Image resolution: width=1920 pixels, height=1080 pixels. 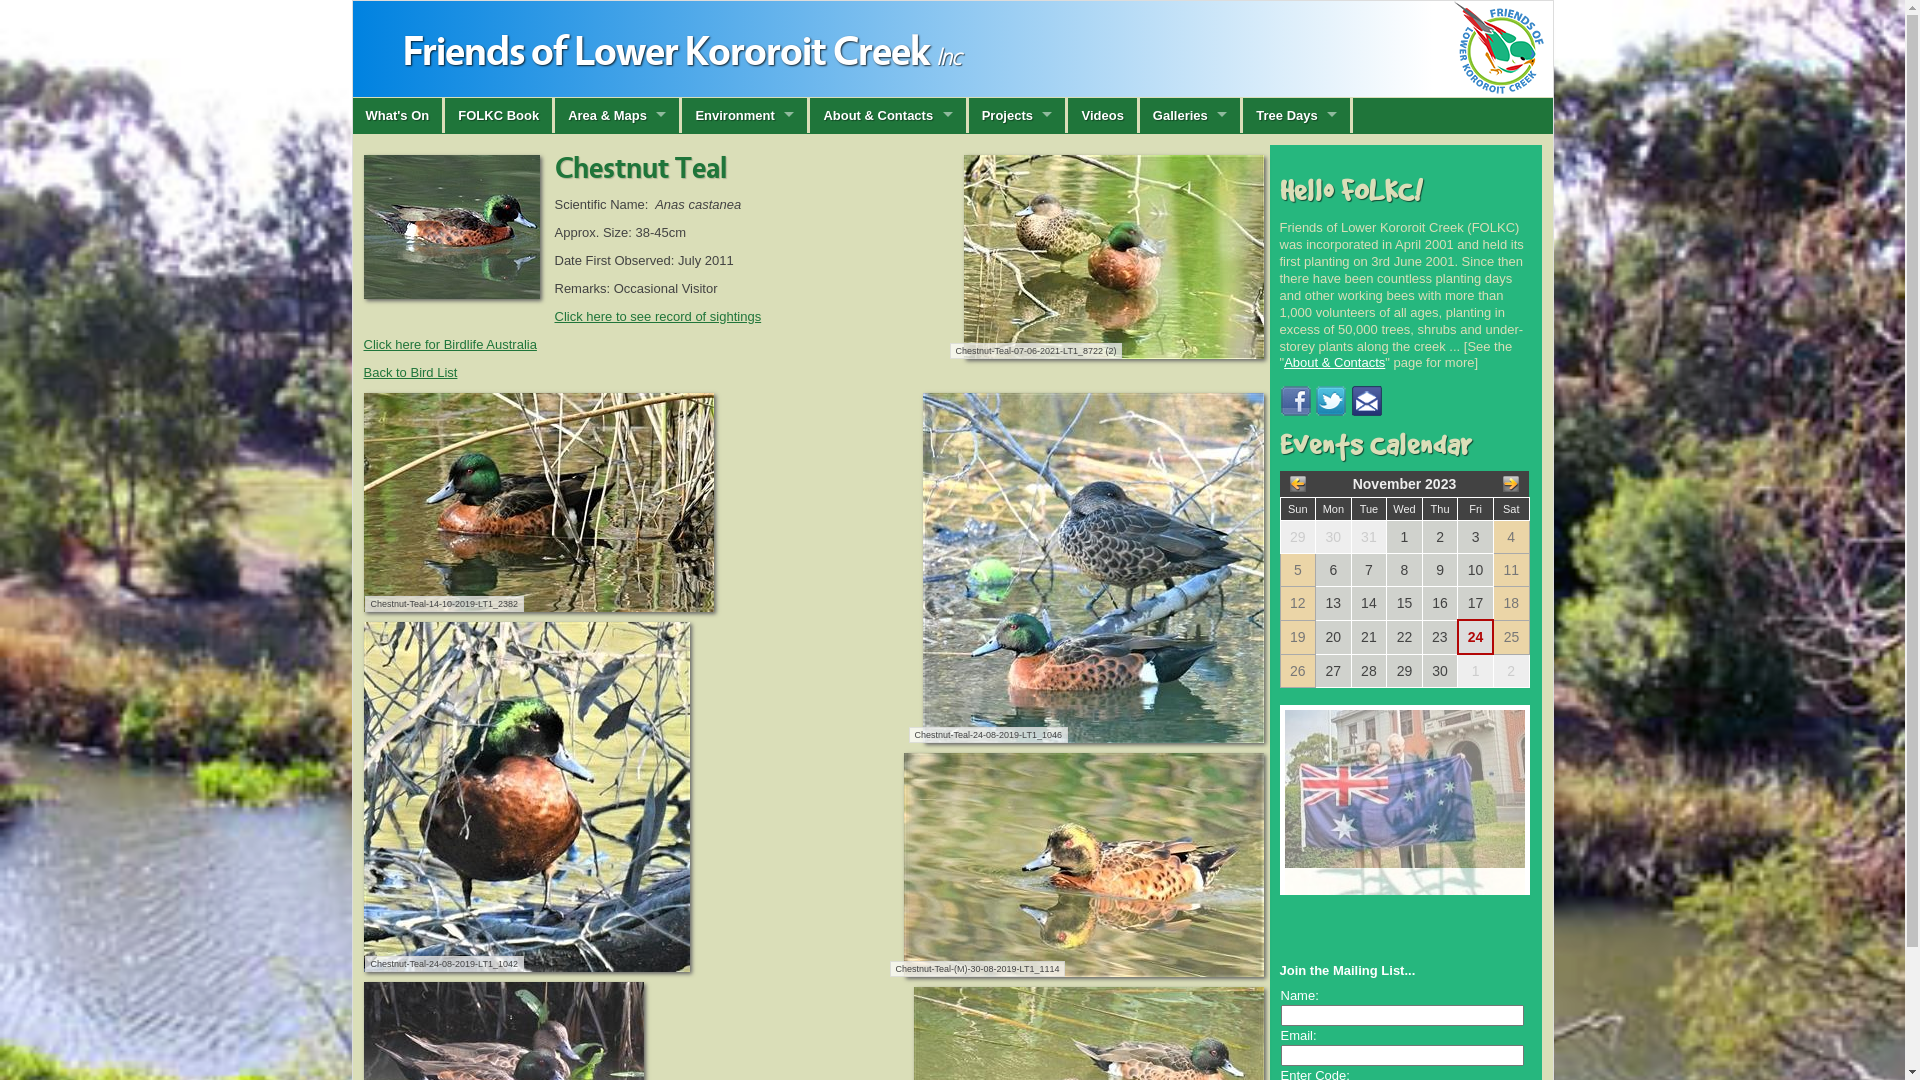 What do you see at coordinates (450, 344) in the screenshot?
I see `Click here for Birdlife Australia` at bounding box center [450, 344].